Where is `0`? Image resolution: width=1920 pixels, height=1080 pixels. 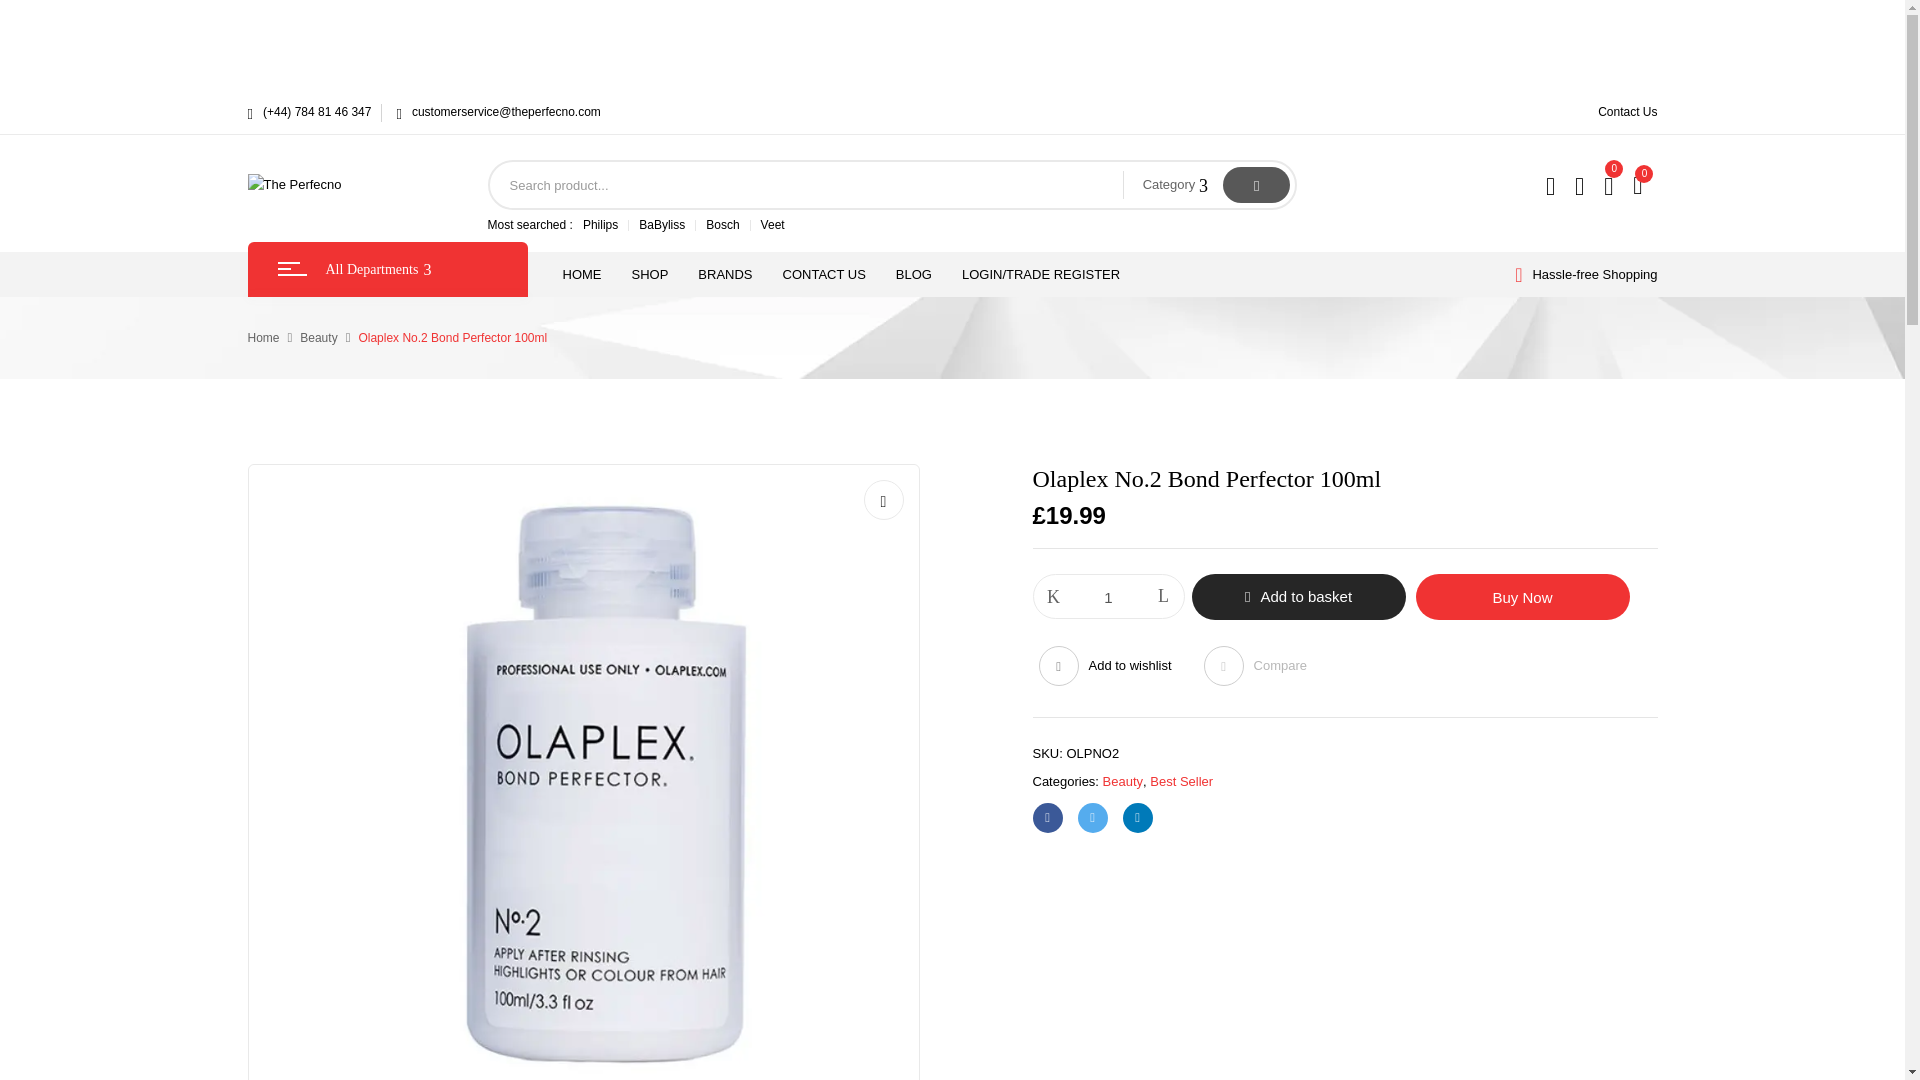
0 is located at coordinates (1640, 184).